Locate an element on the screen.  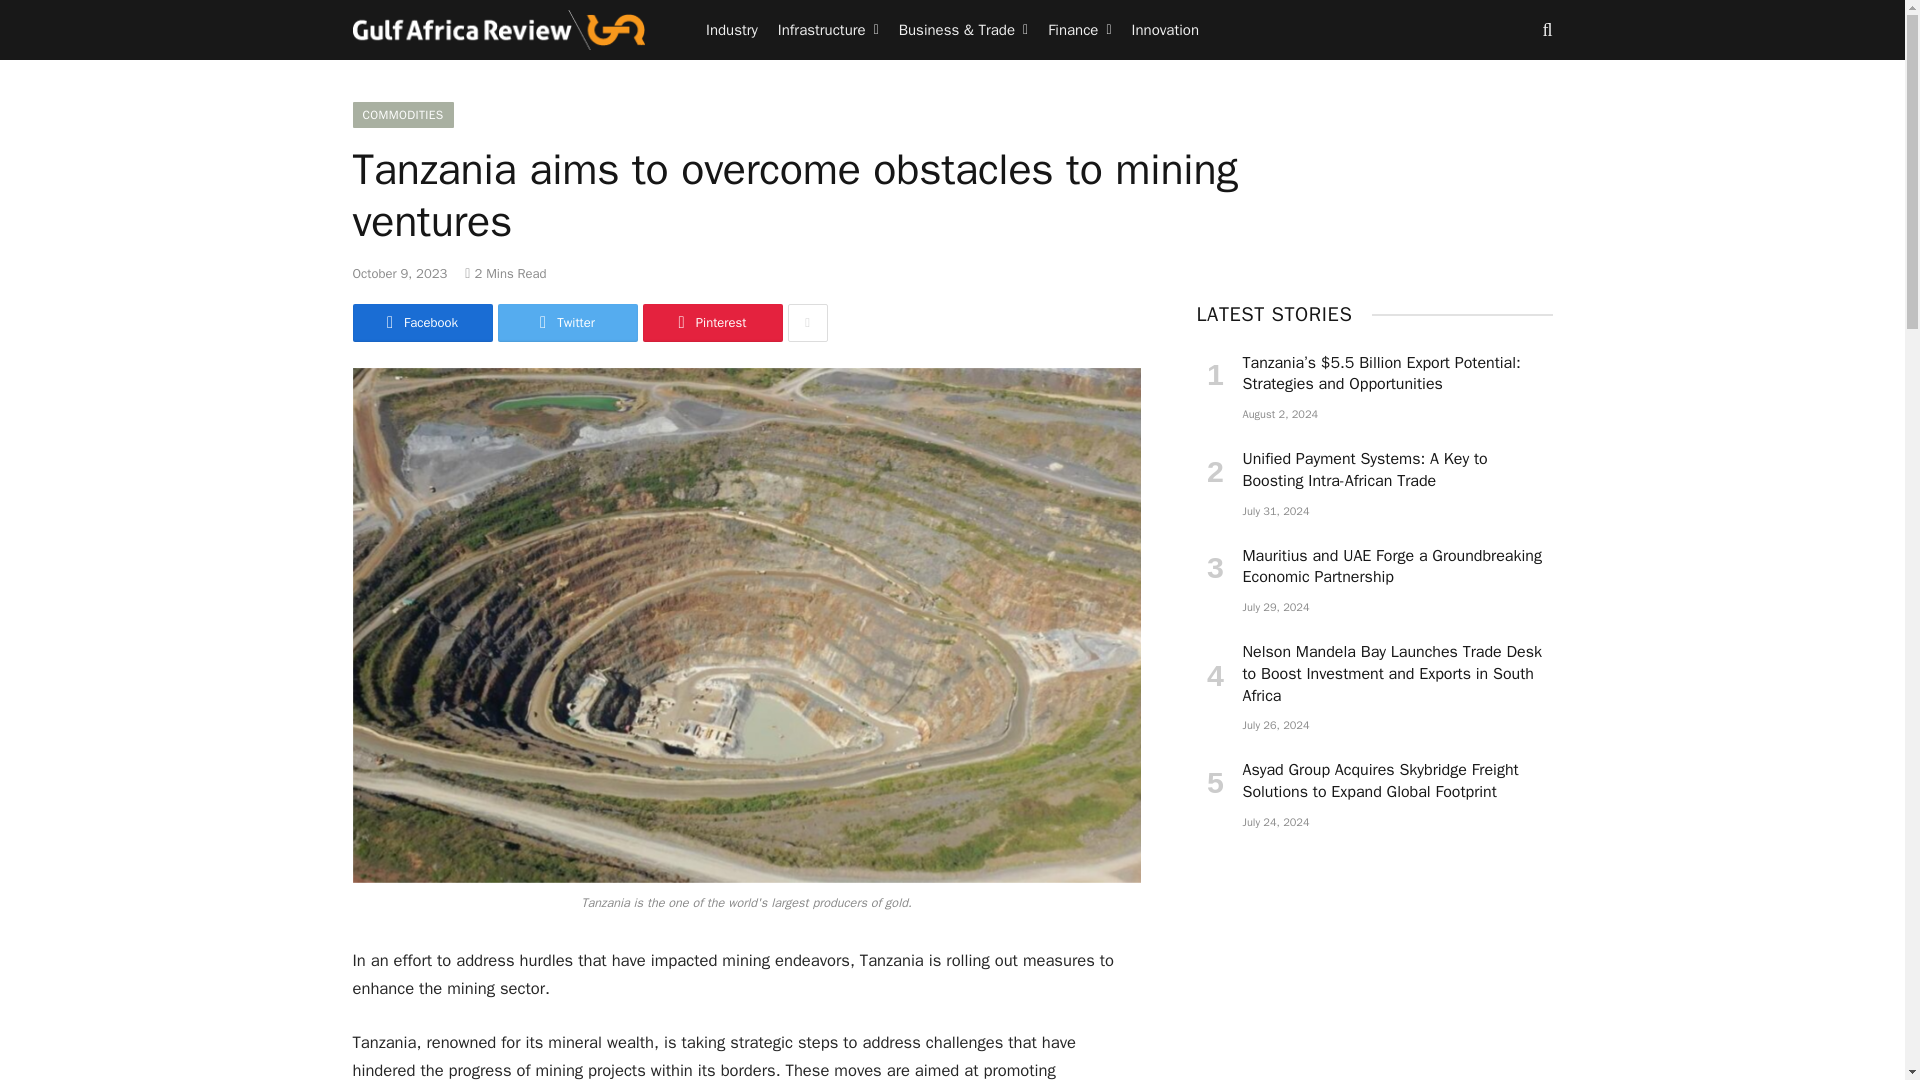
Infrastructure is located at coordinates (828, 30).